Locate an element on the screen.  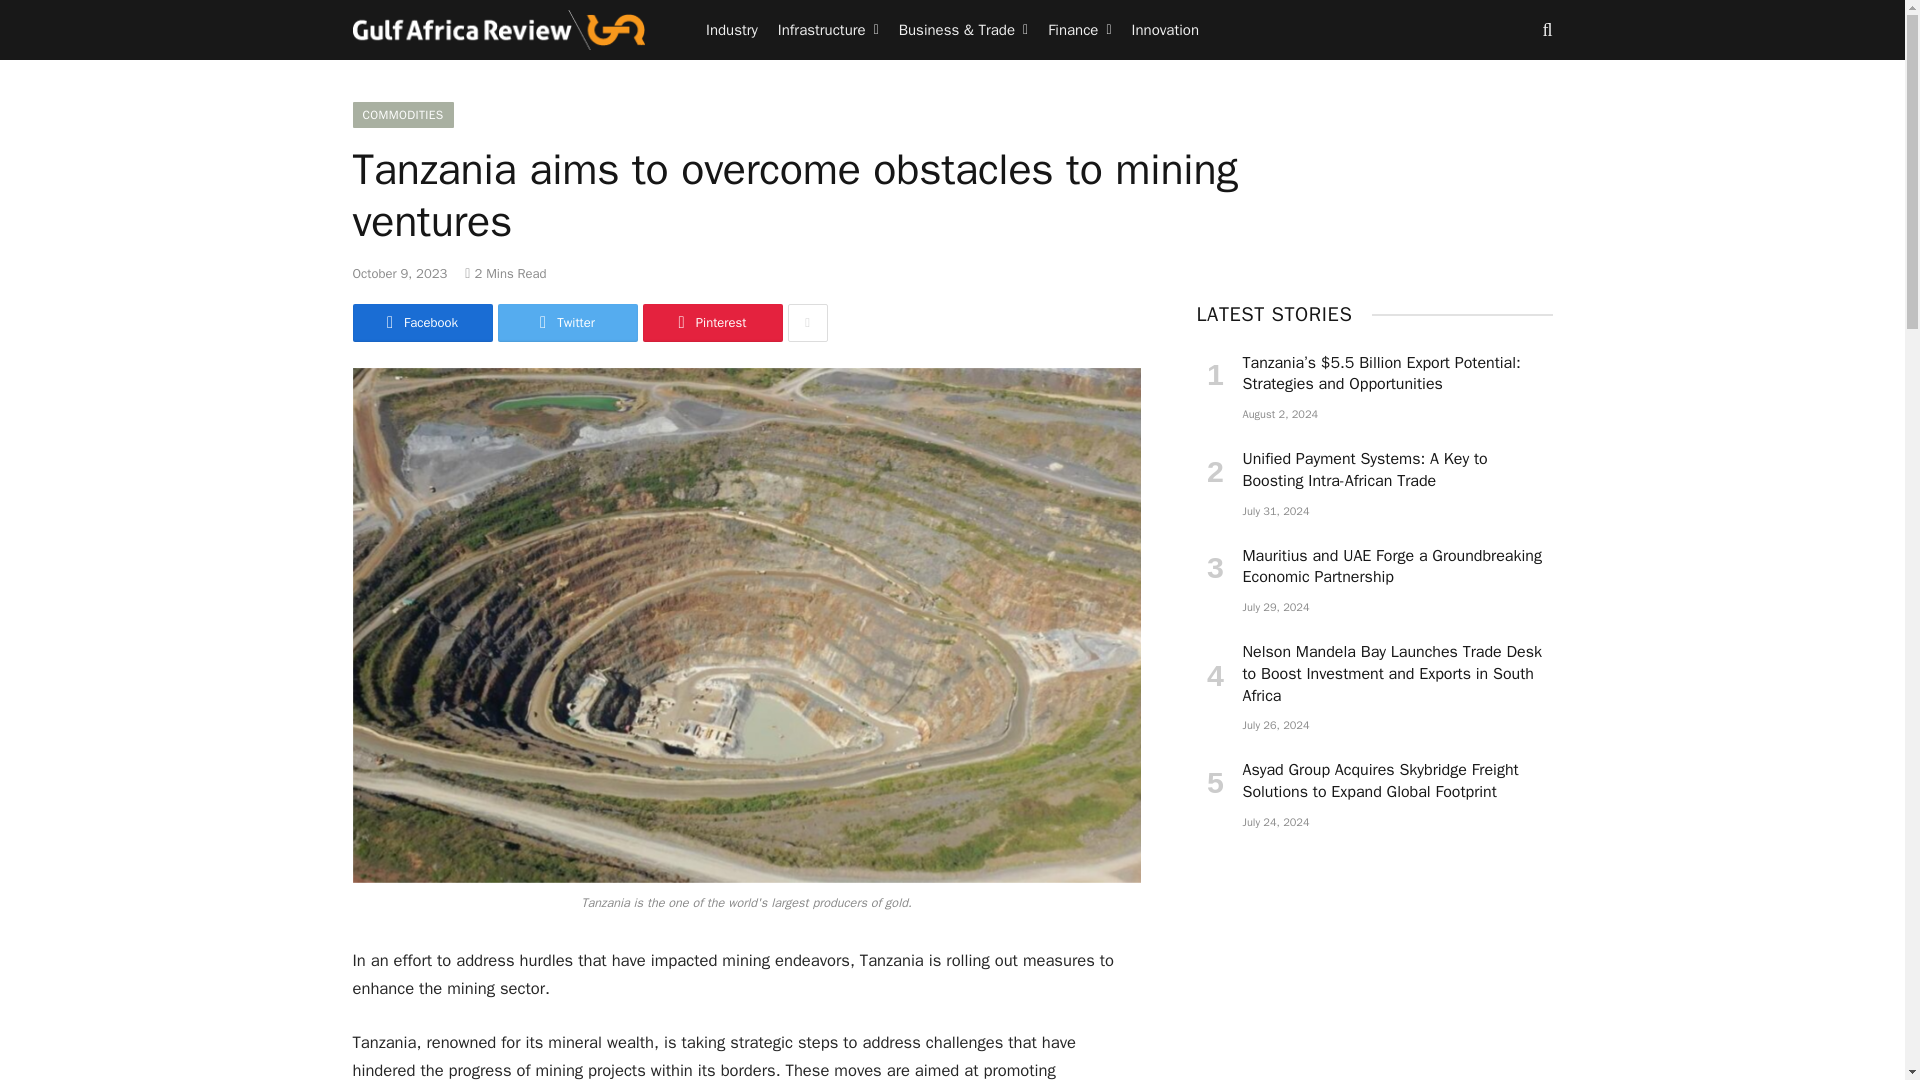
Infrastructure is located at coordinates (828, 30).